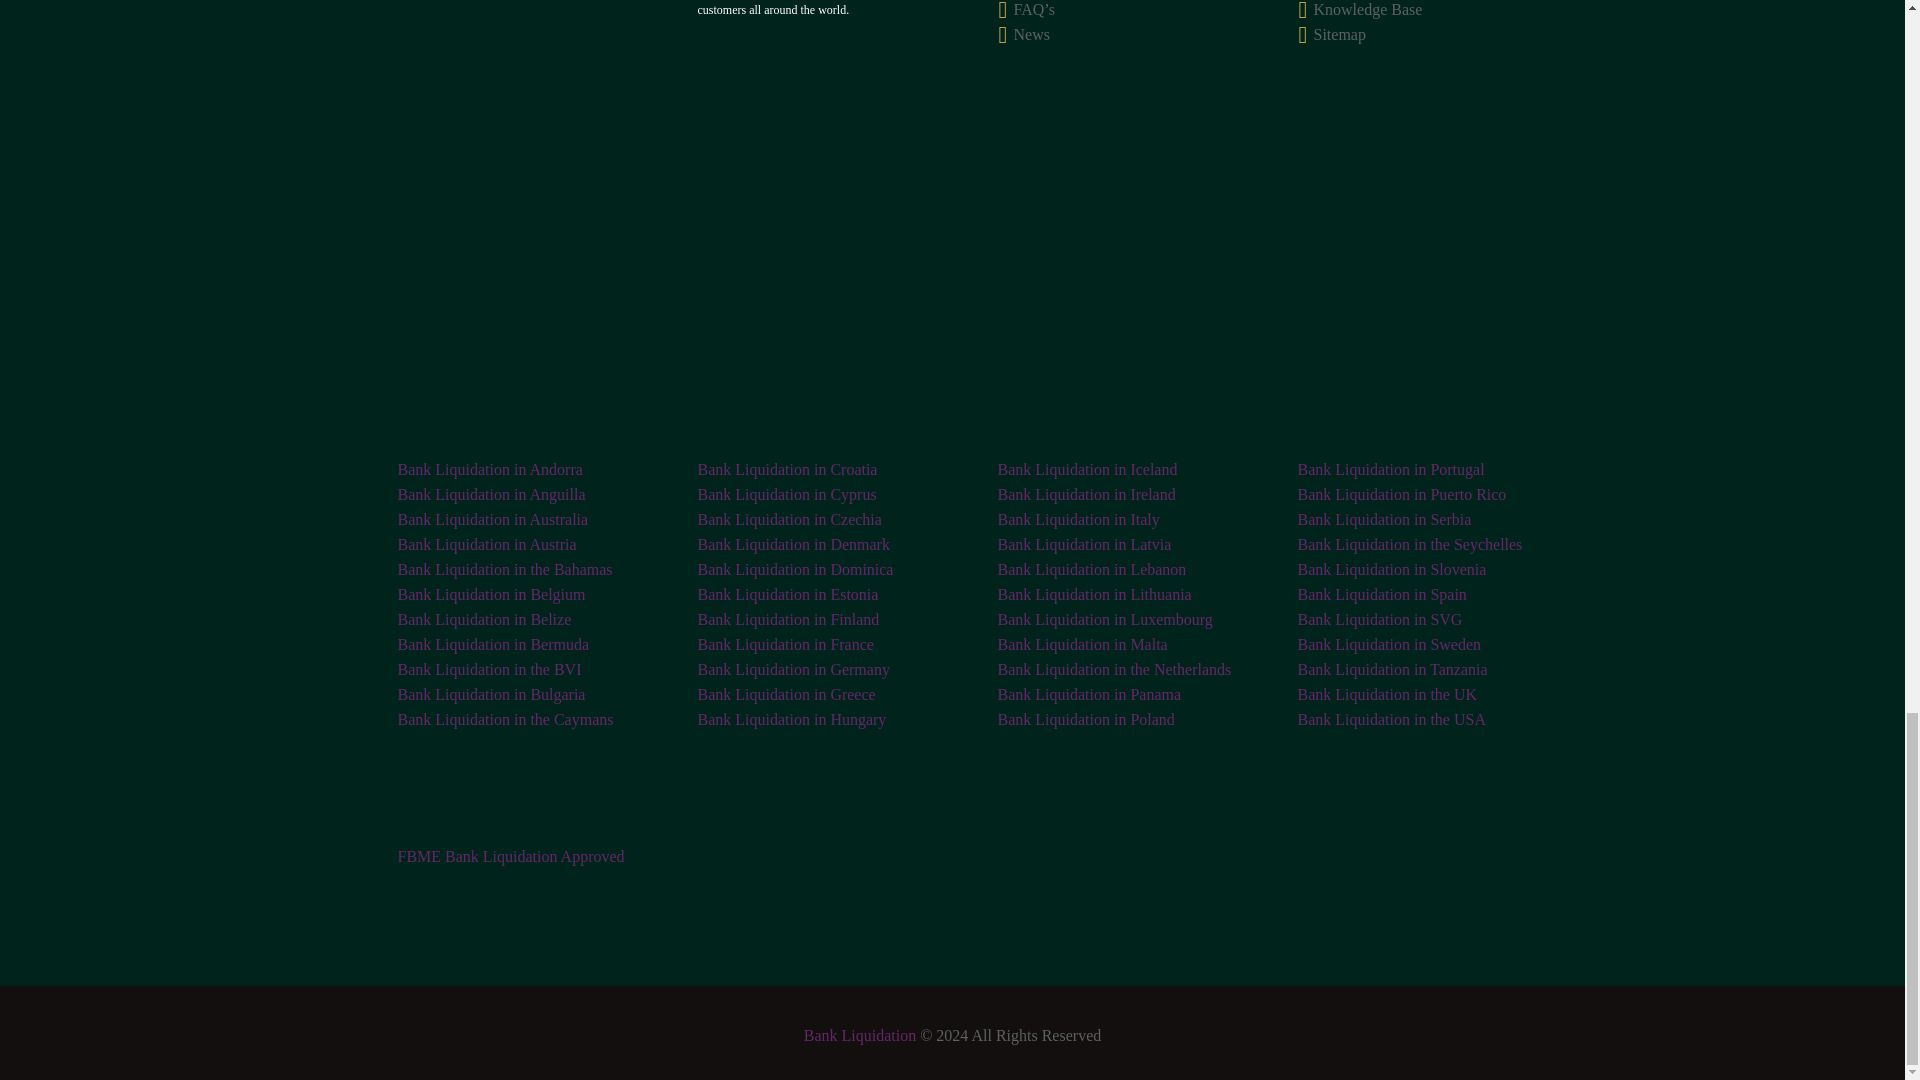 The width and height of the screenshot is (1920, 1080). I want to click on Bank Liquidation in Dominica, so click(796, 568).